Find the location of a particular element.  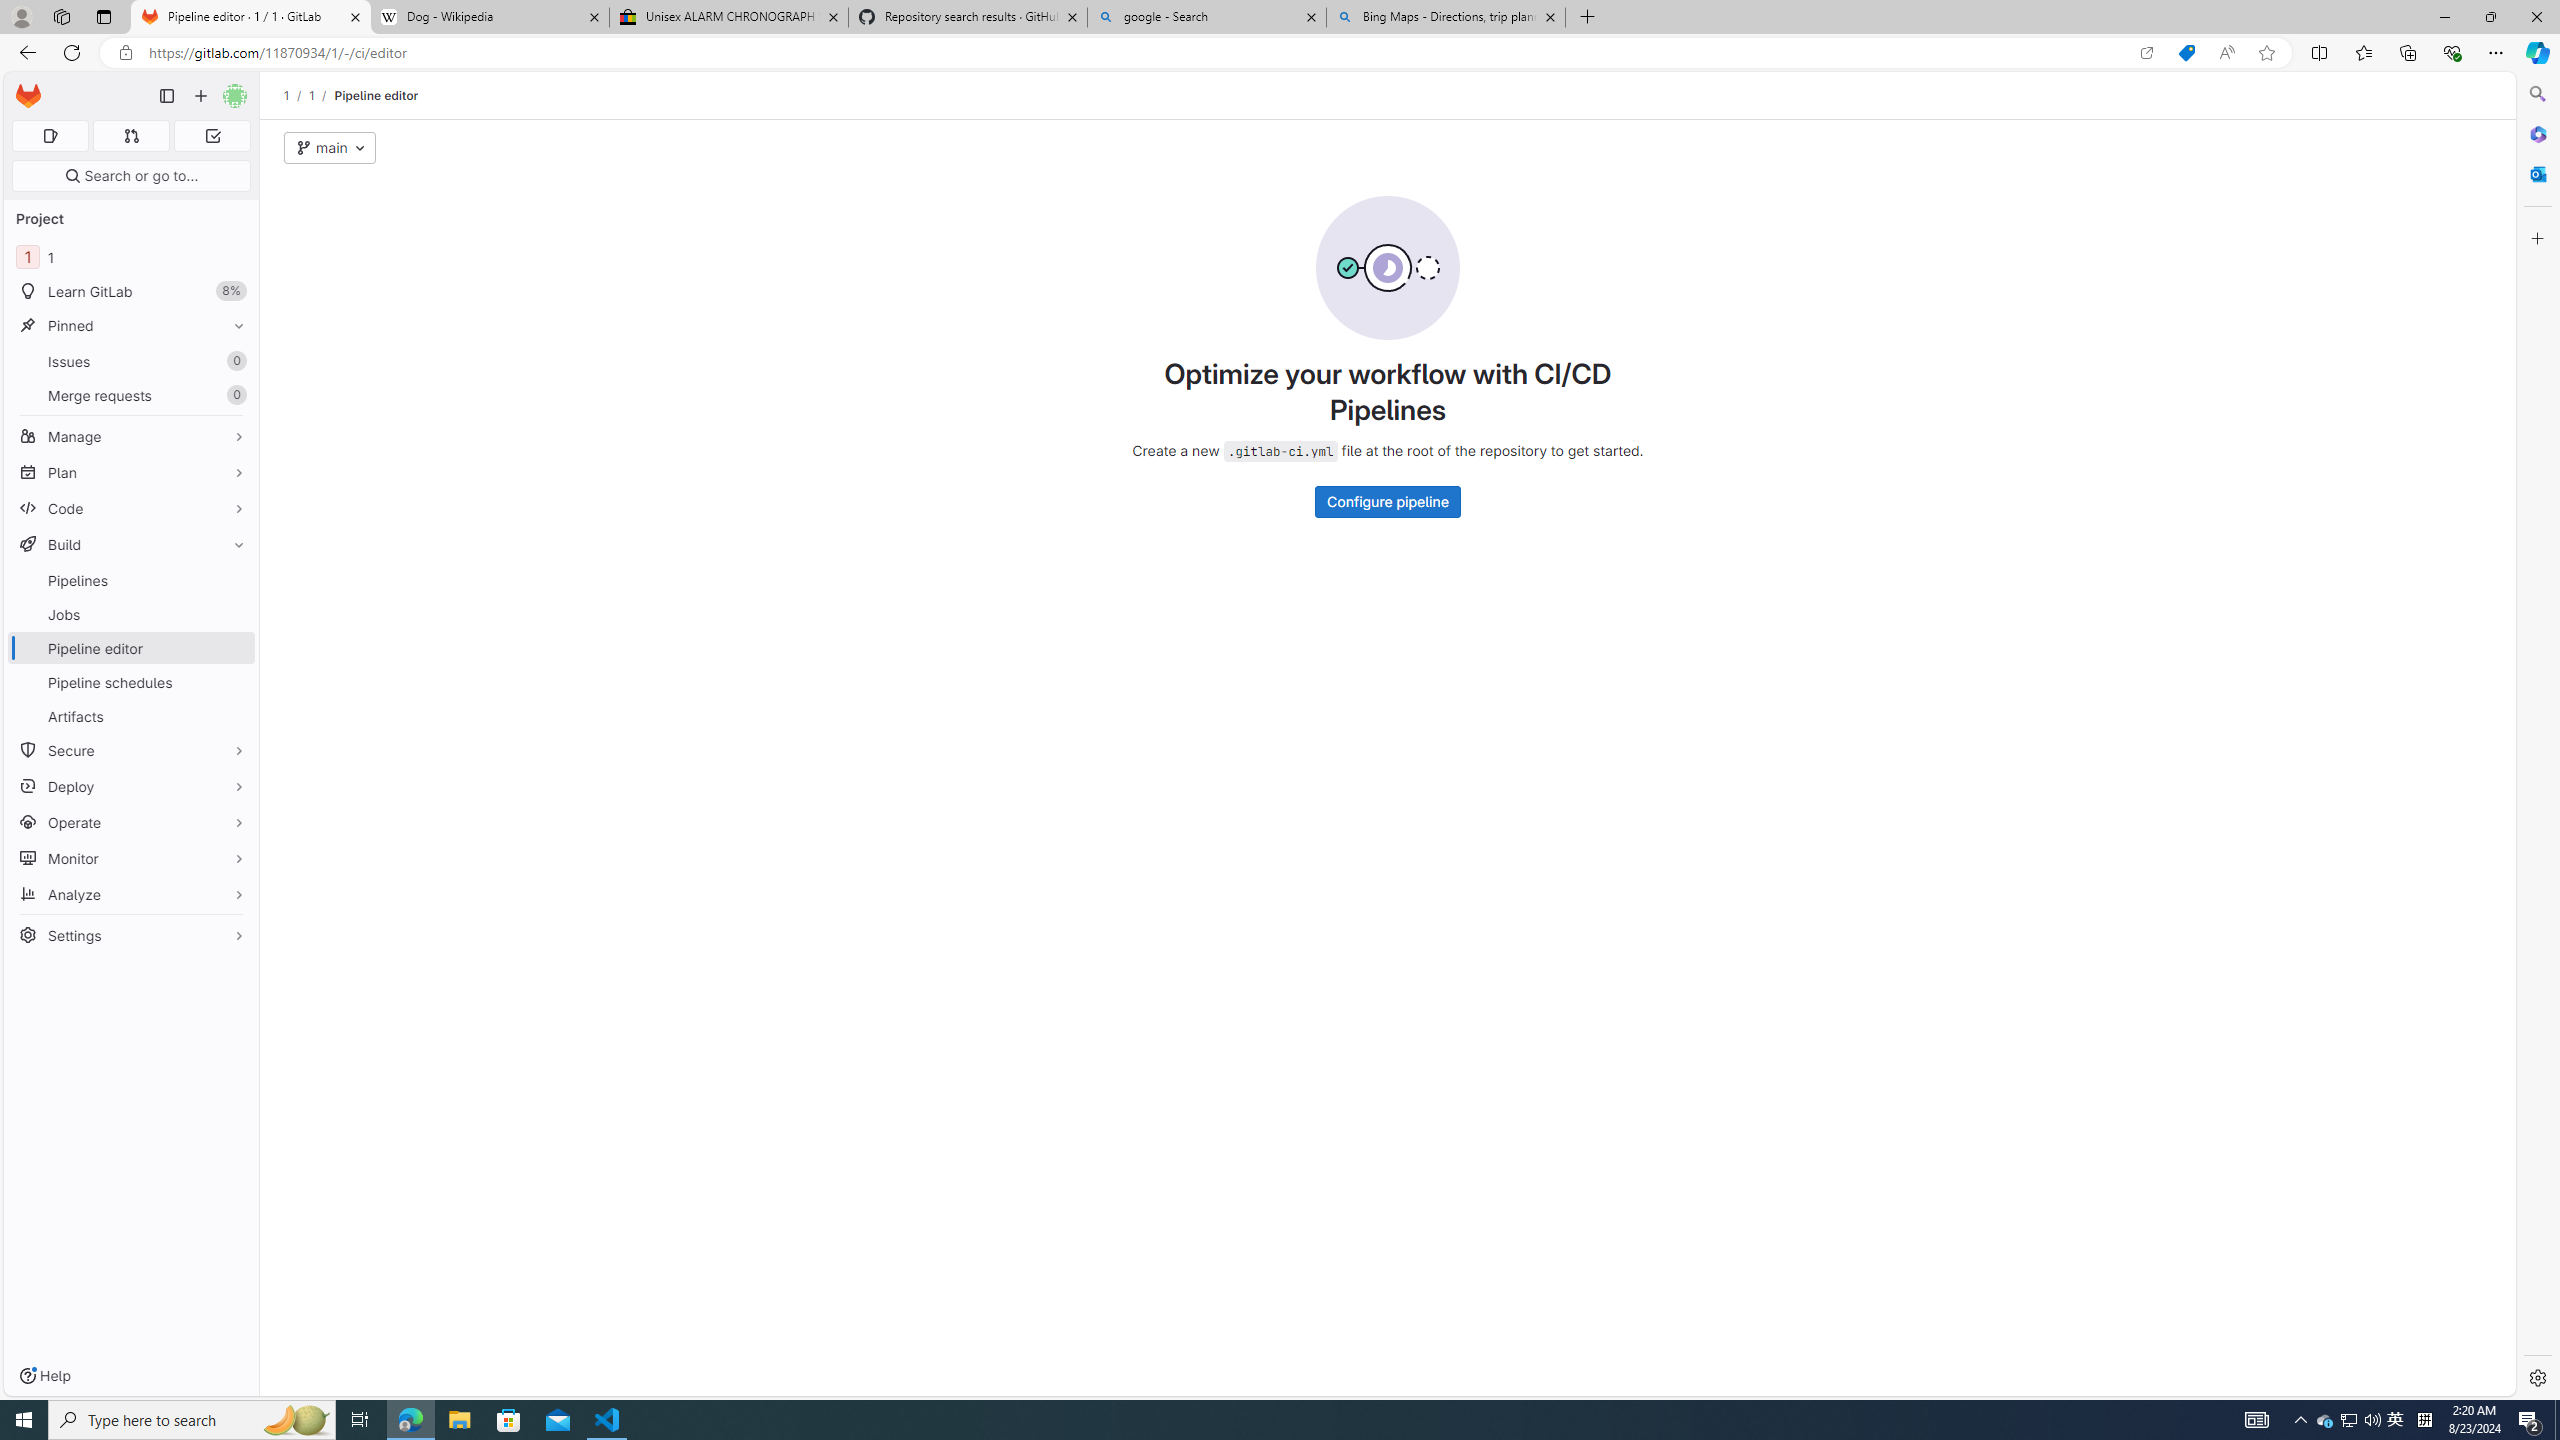

Pipelines is located at coordinates (132, 580).